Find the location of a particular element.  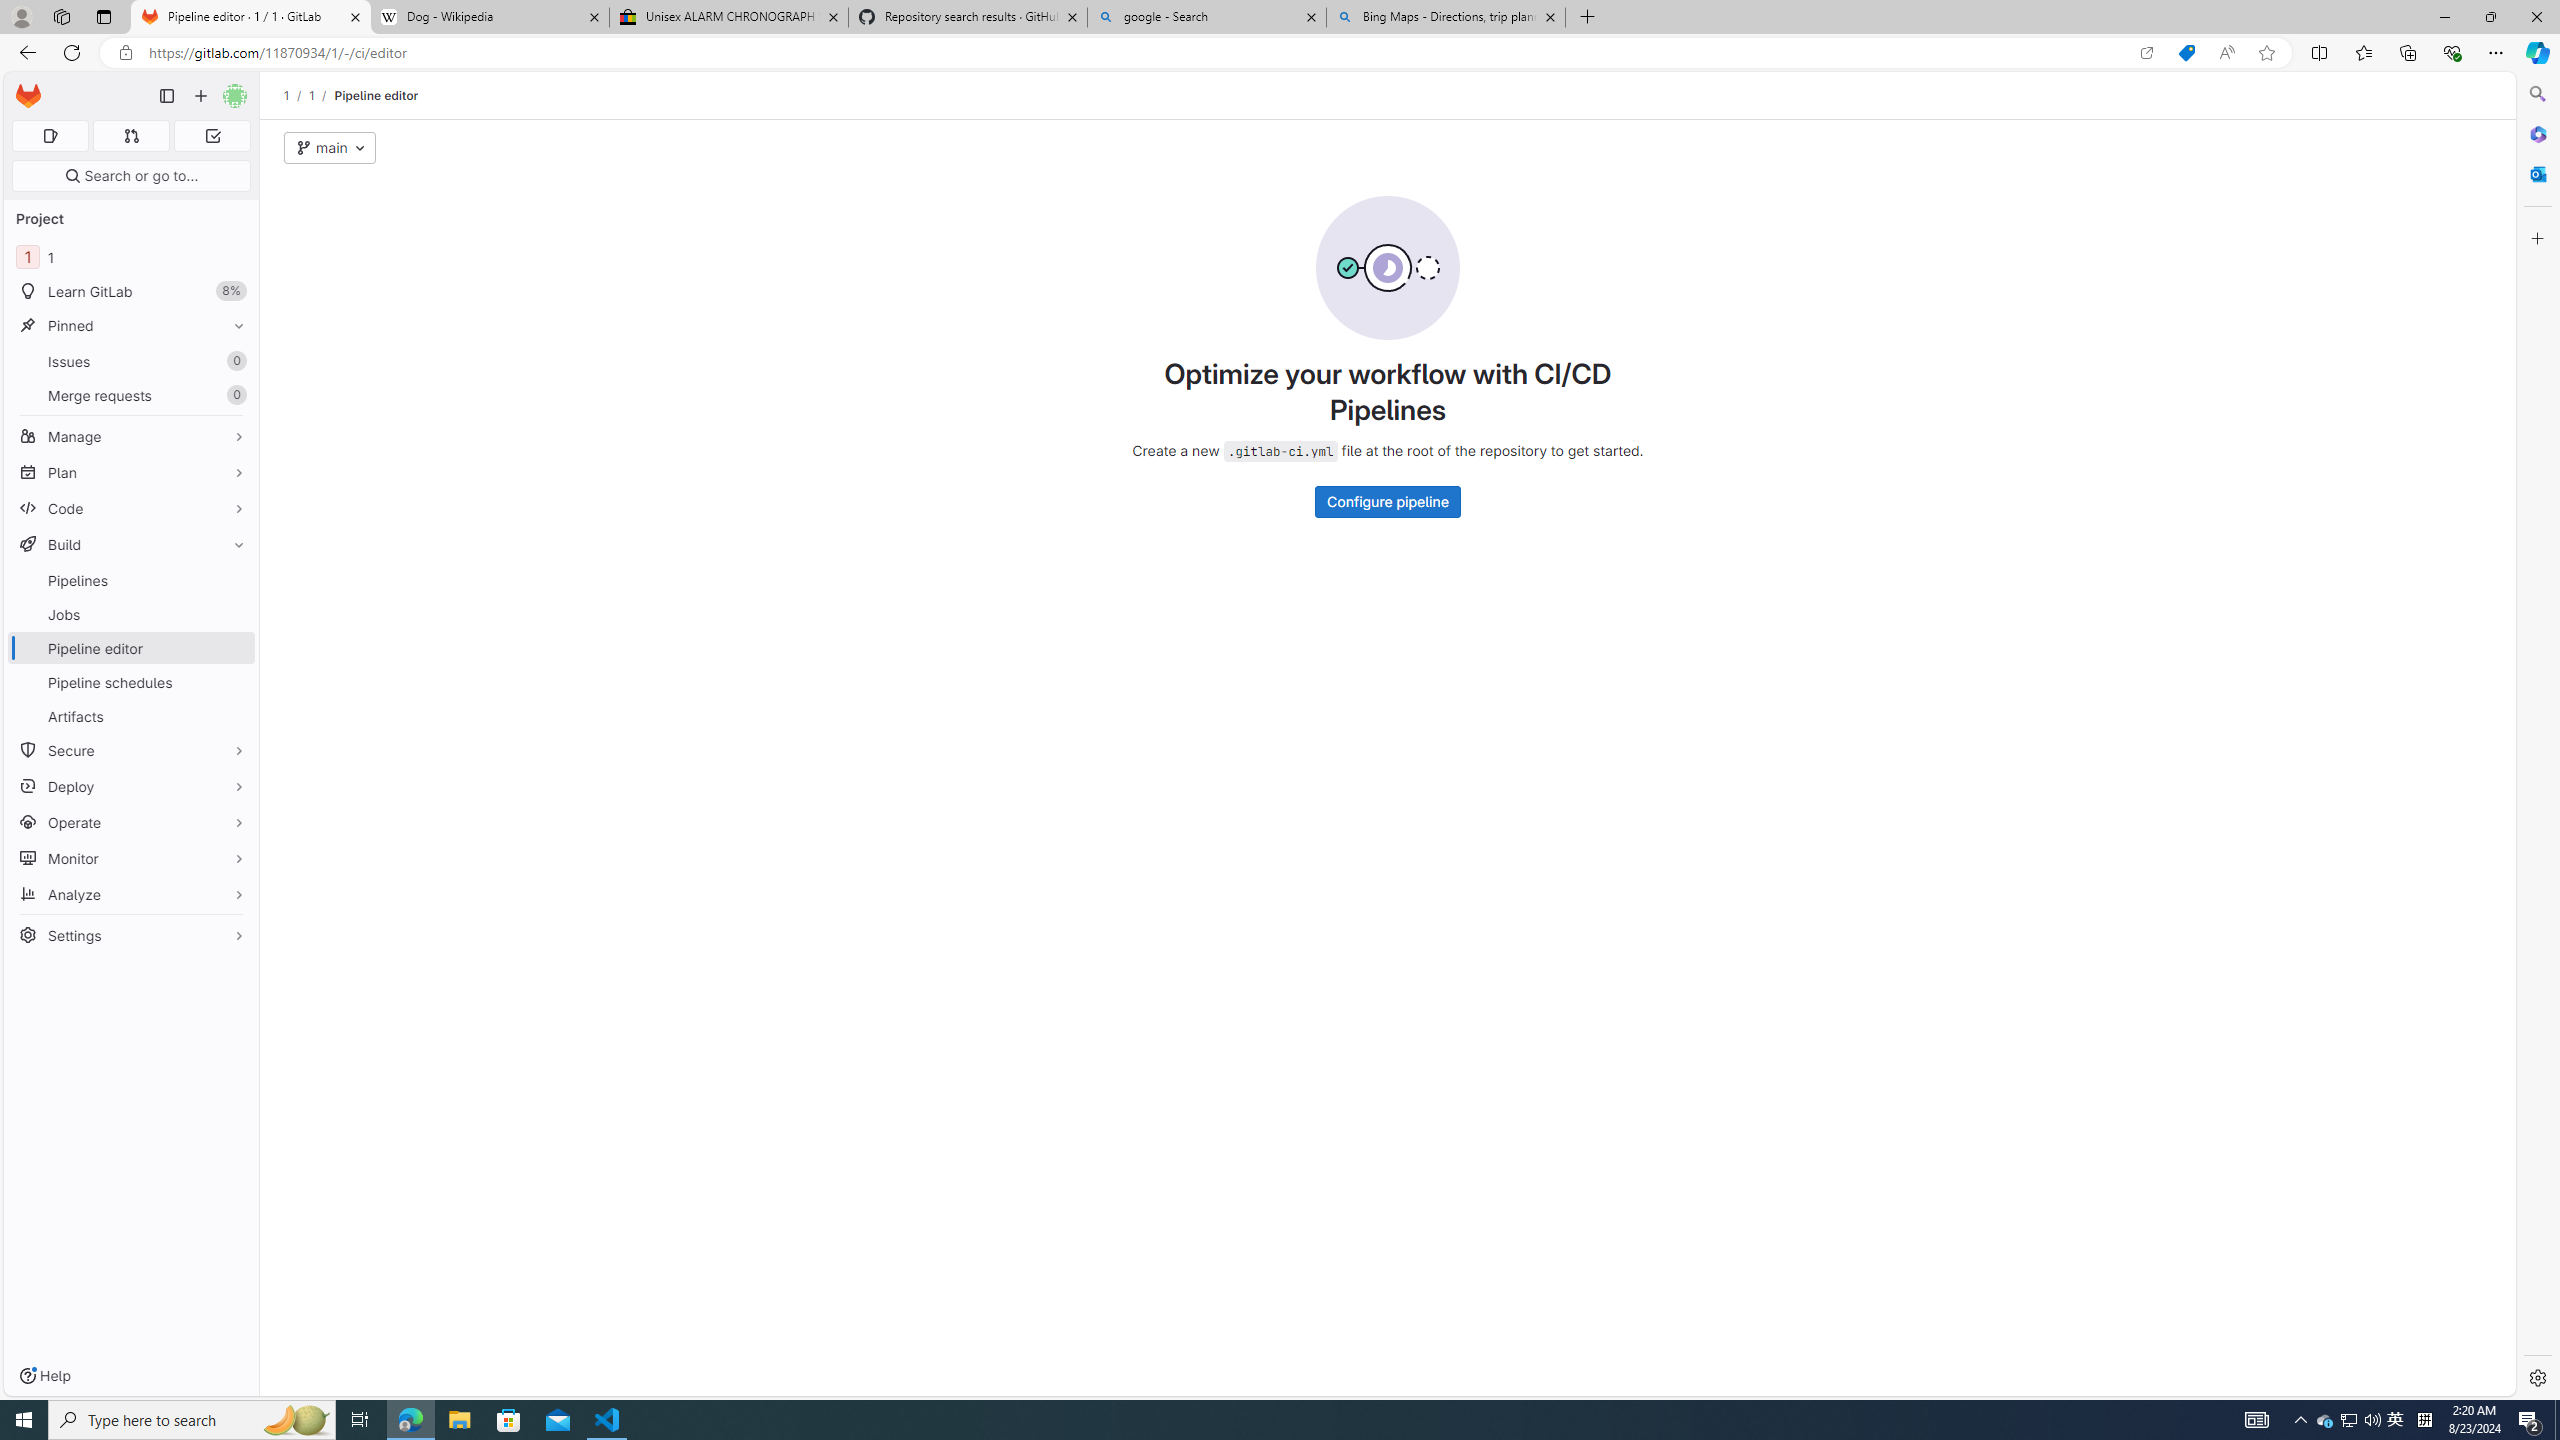

Pipelines is located at coordinates (132, 580).